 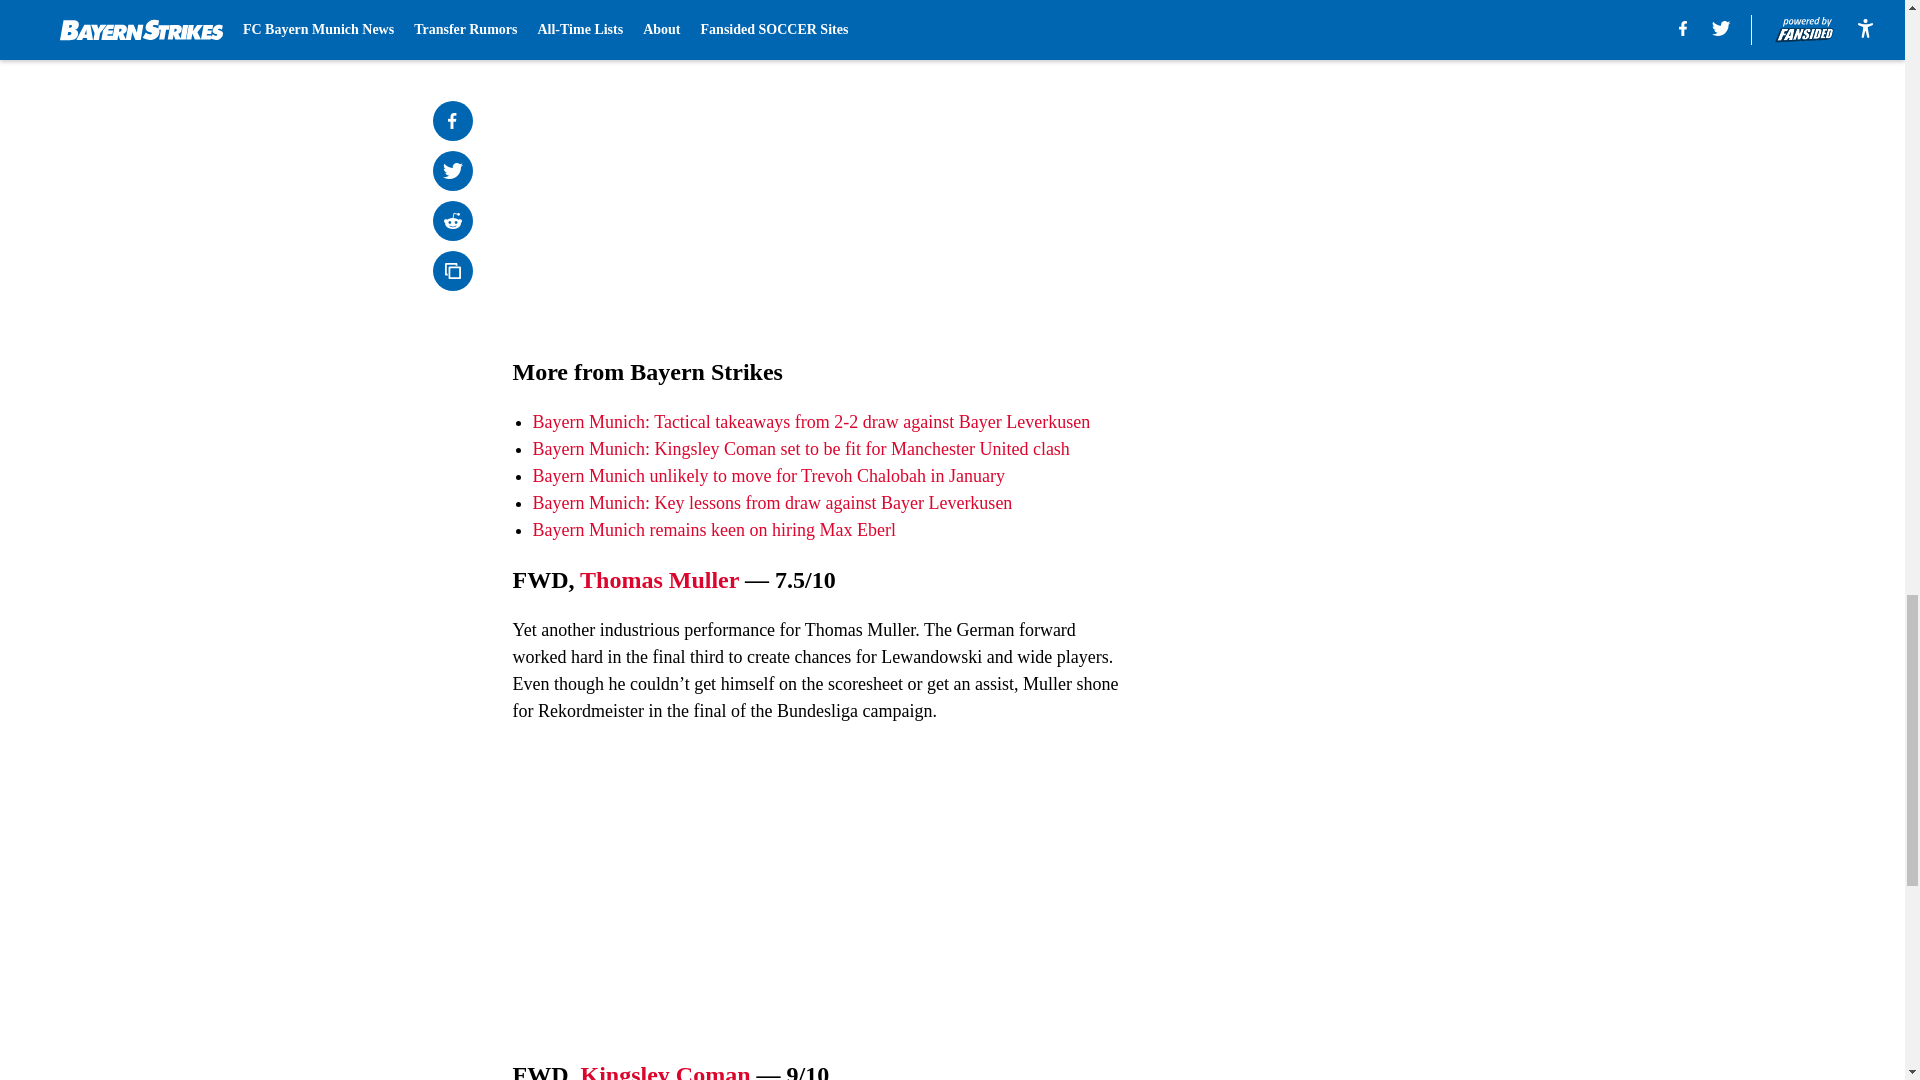 What do you see at coordinates (659, 580) in the screenshot?
I see `Thomas Muller` at bounding box center [659, 580].